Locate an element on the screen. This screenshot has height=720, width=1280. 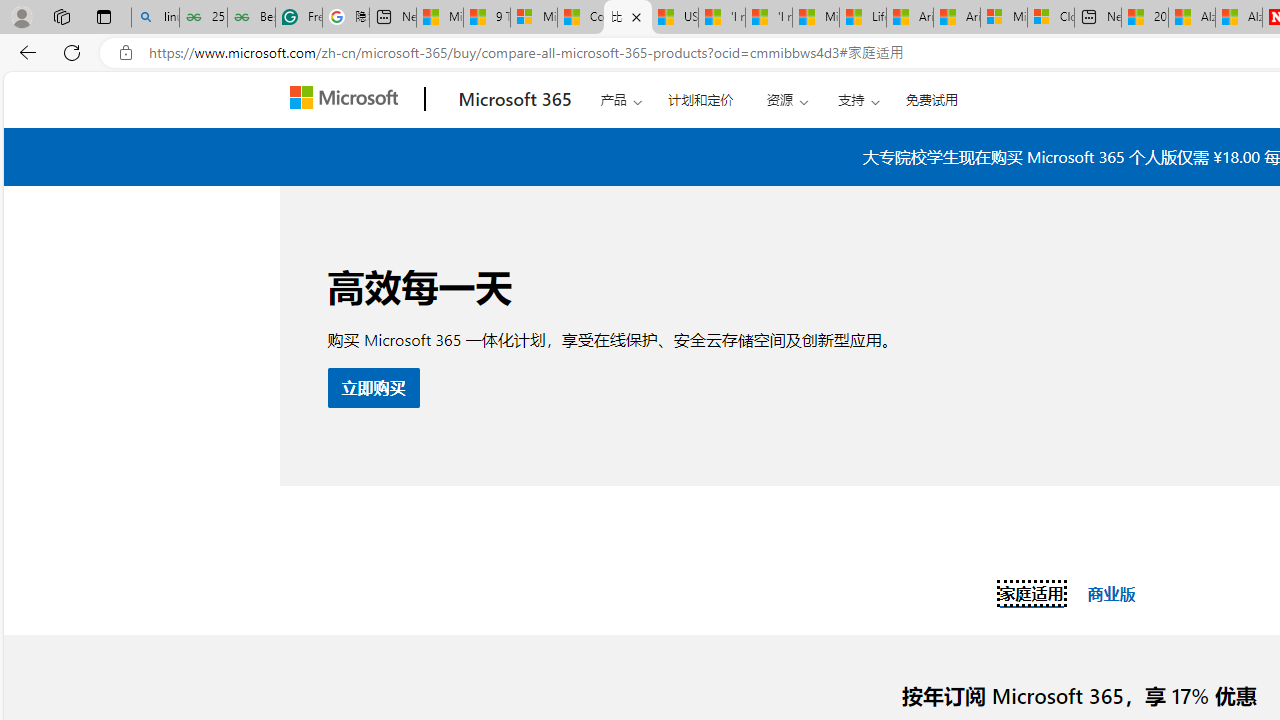
Best SSL Certificates Provider in India - GeeksforGeeks is located at coordinates (251, 18).